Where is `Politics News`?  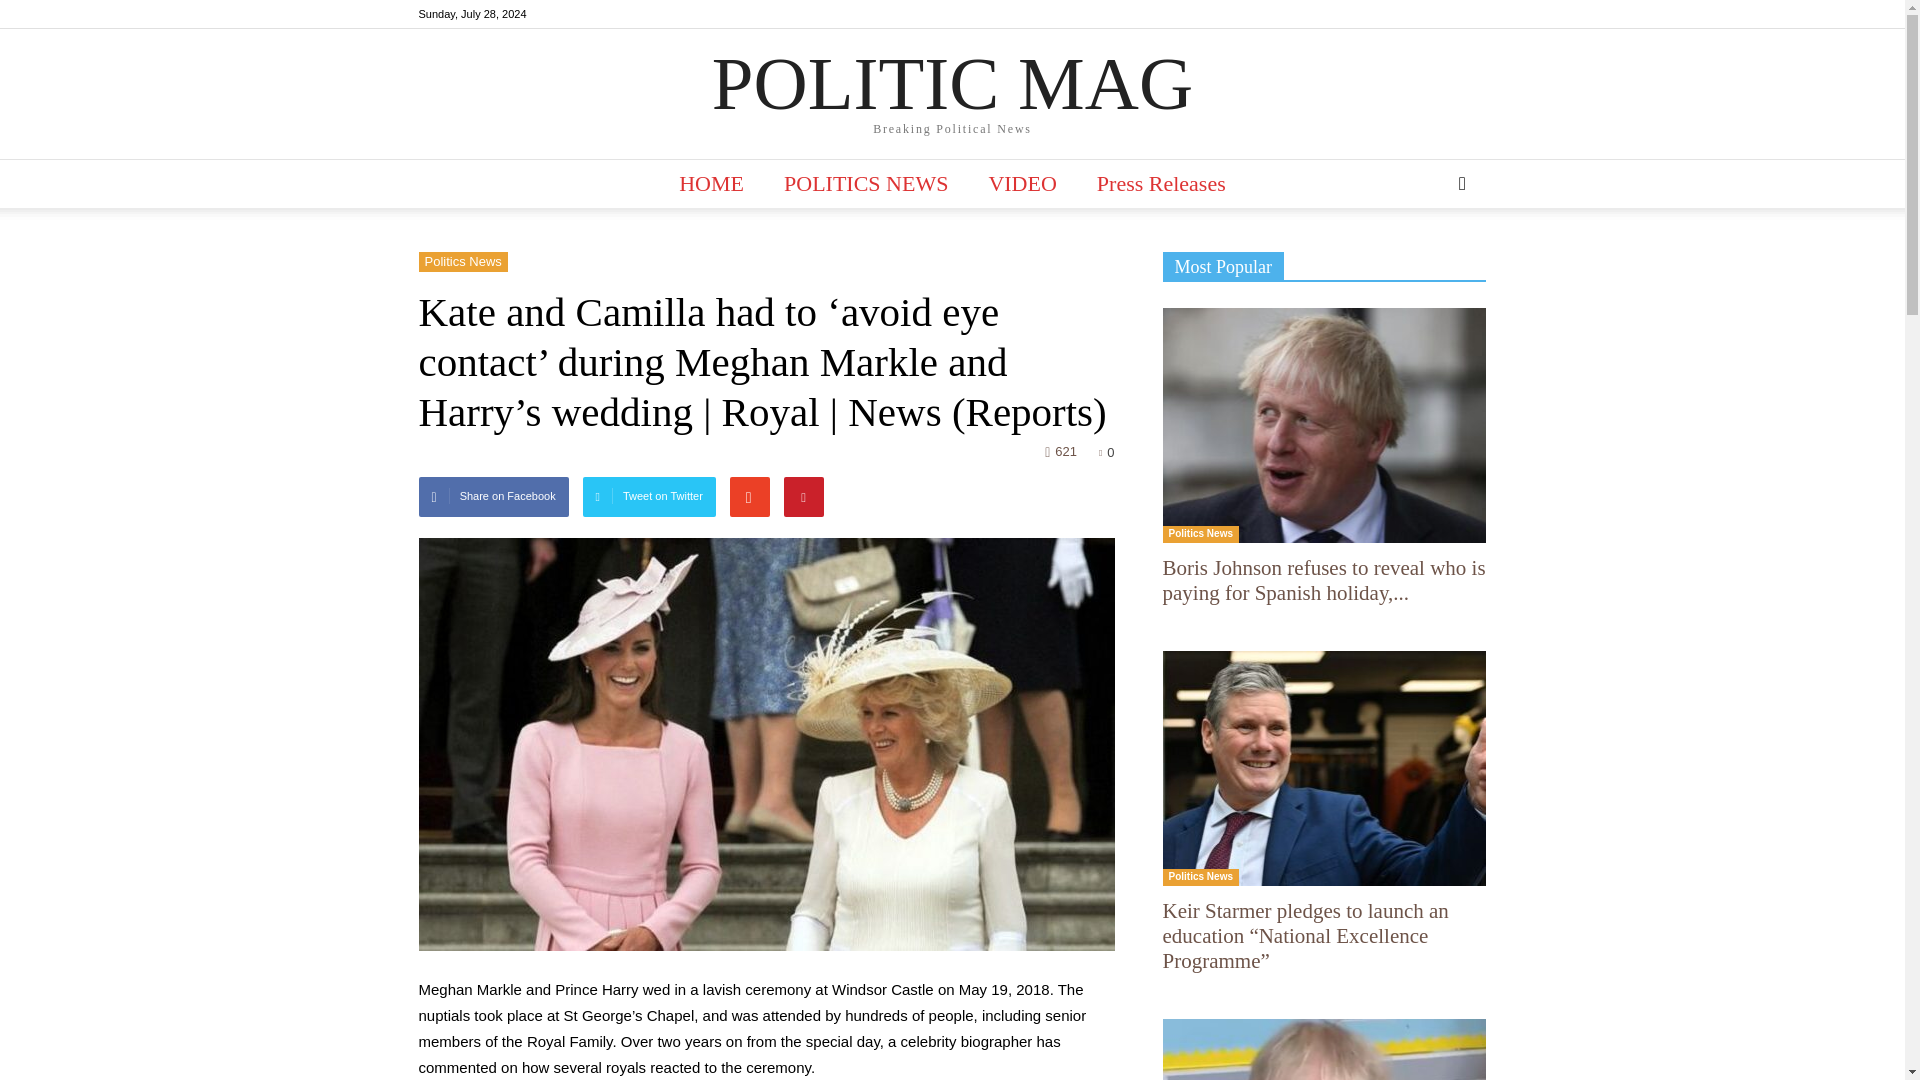
Politics News is located at coordinates (462, 262).